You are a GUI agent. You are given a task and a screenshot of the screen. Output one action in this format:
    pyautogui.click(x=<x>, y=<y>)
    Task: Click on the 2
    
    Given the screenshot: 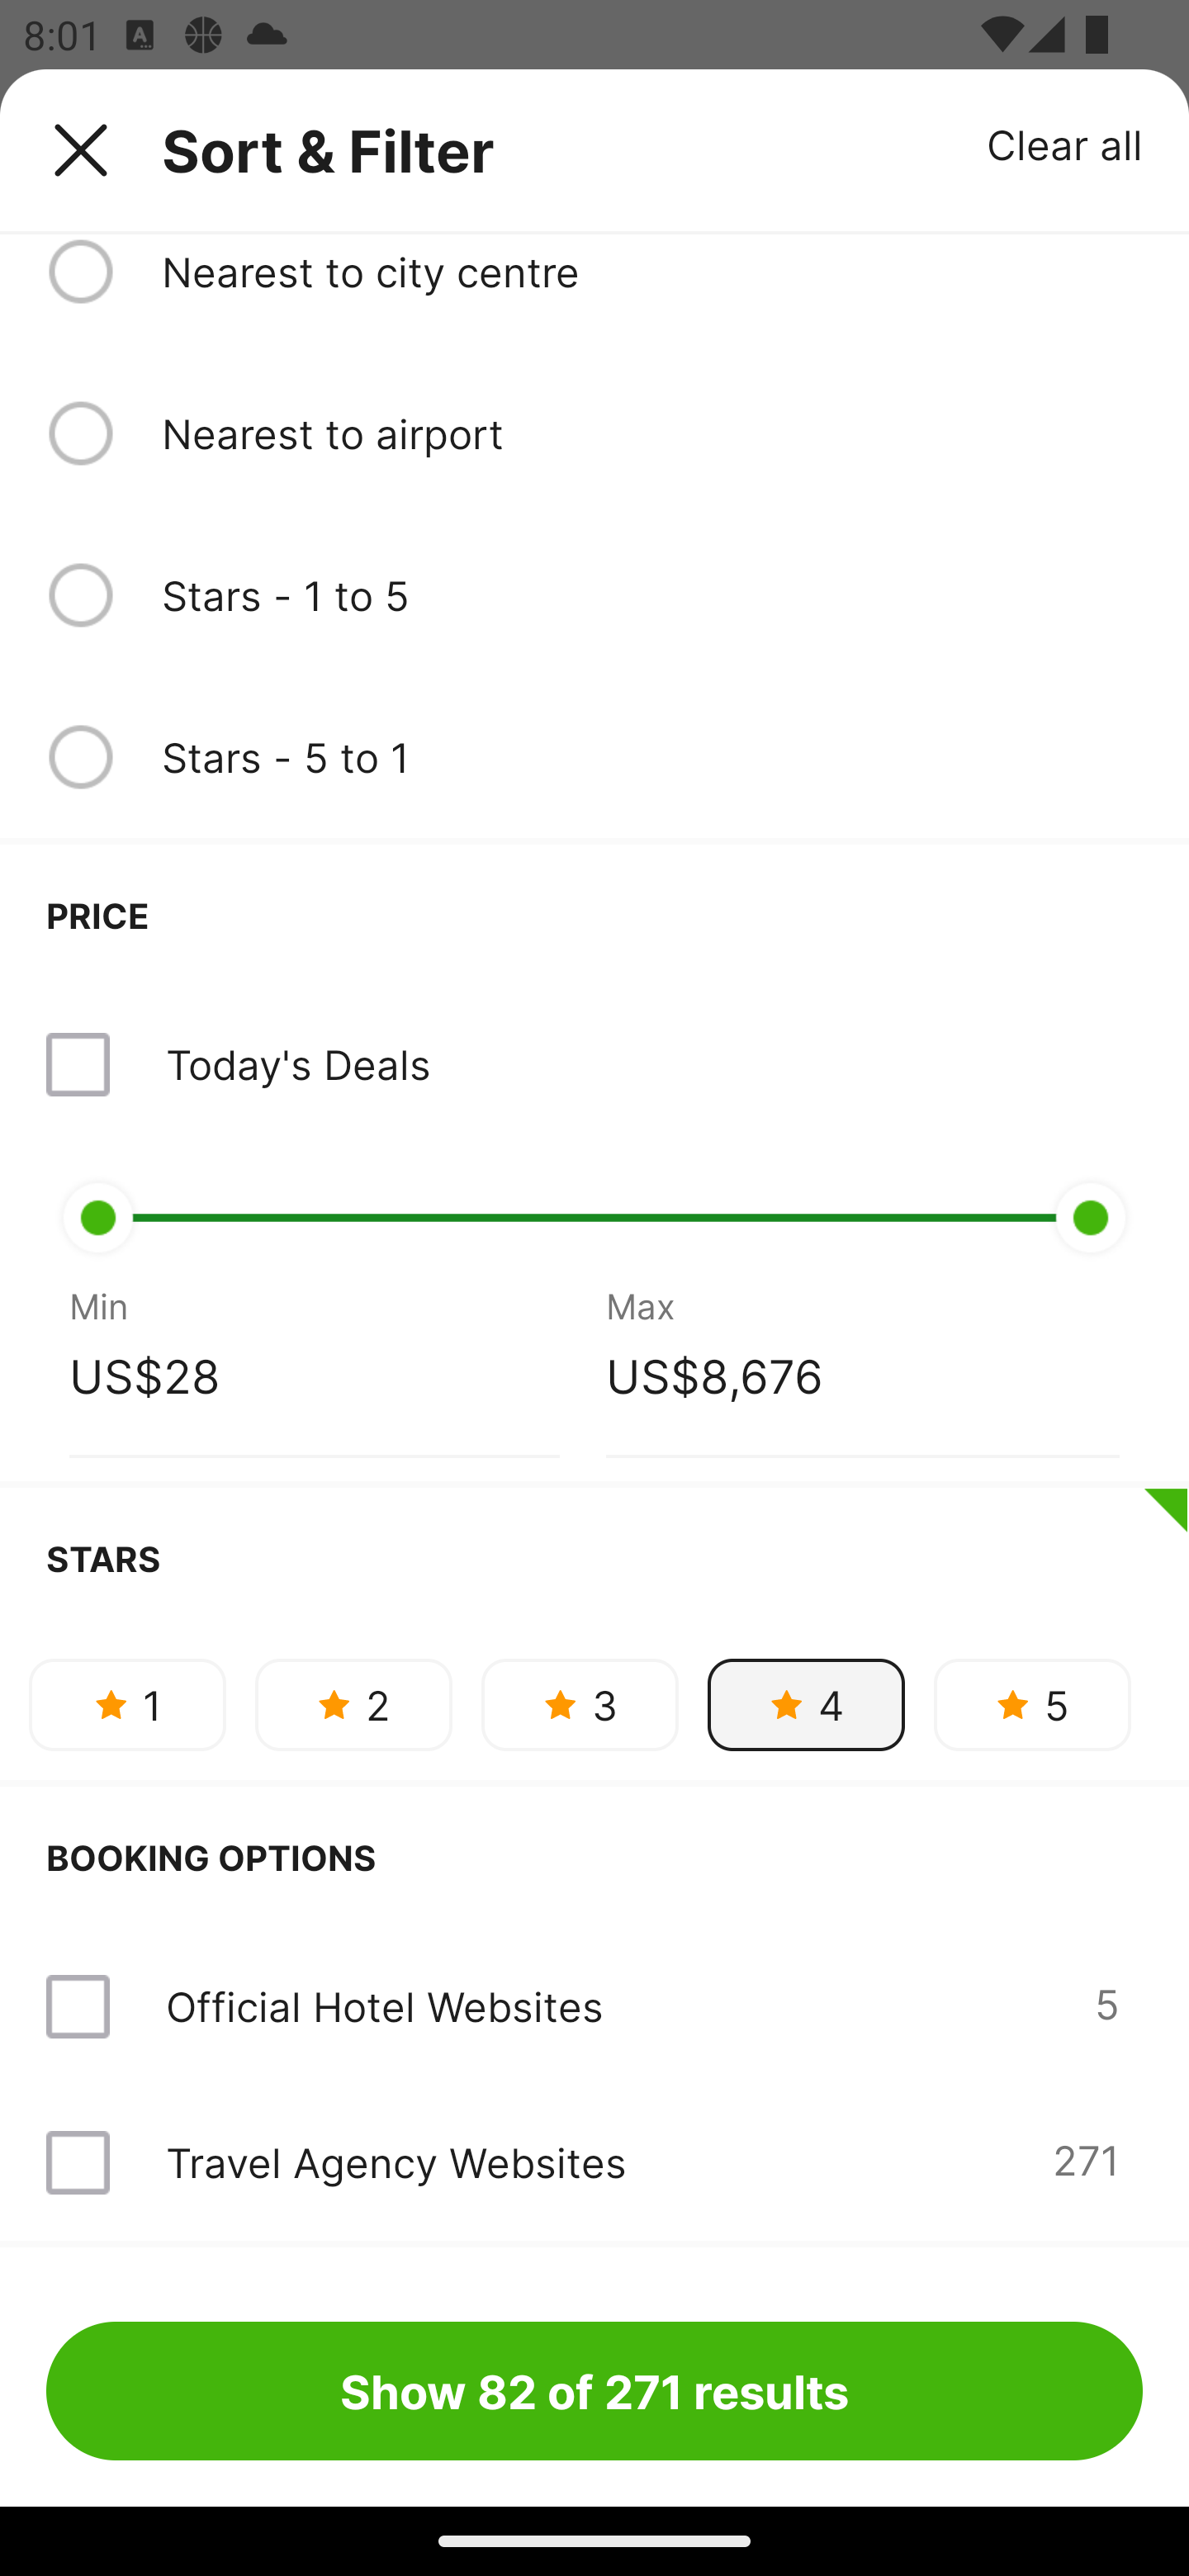 What is the action you would take?
    pyautogui.click(x=353, y=1705)
    